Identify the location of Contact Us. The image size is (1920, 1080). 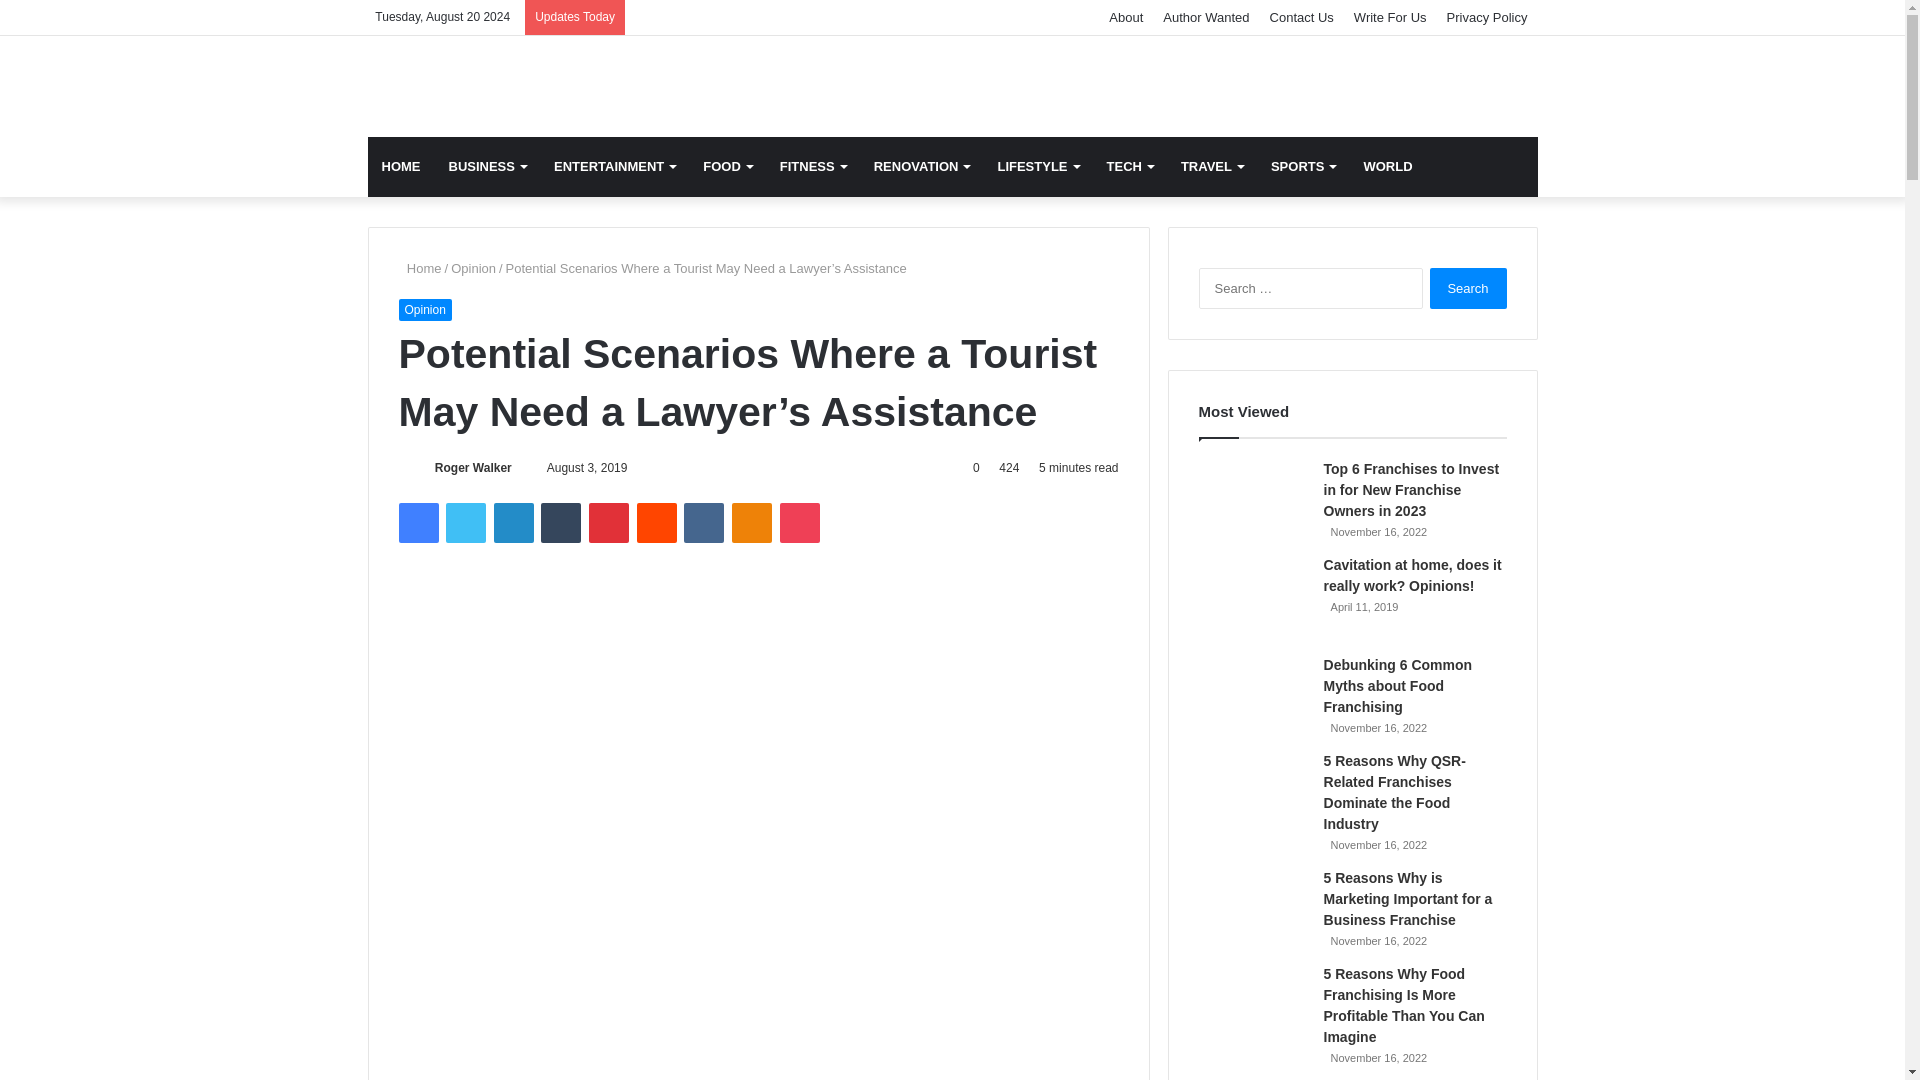
(1302, 17).